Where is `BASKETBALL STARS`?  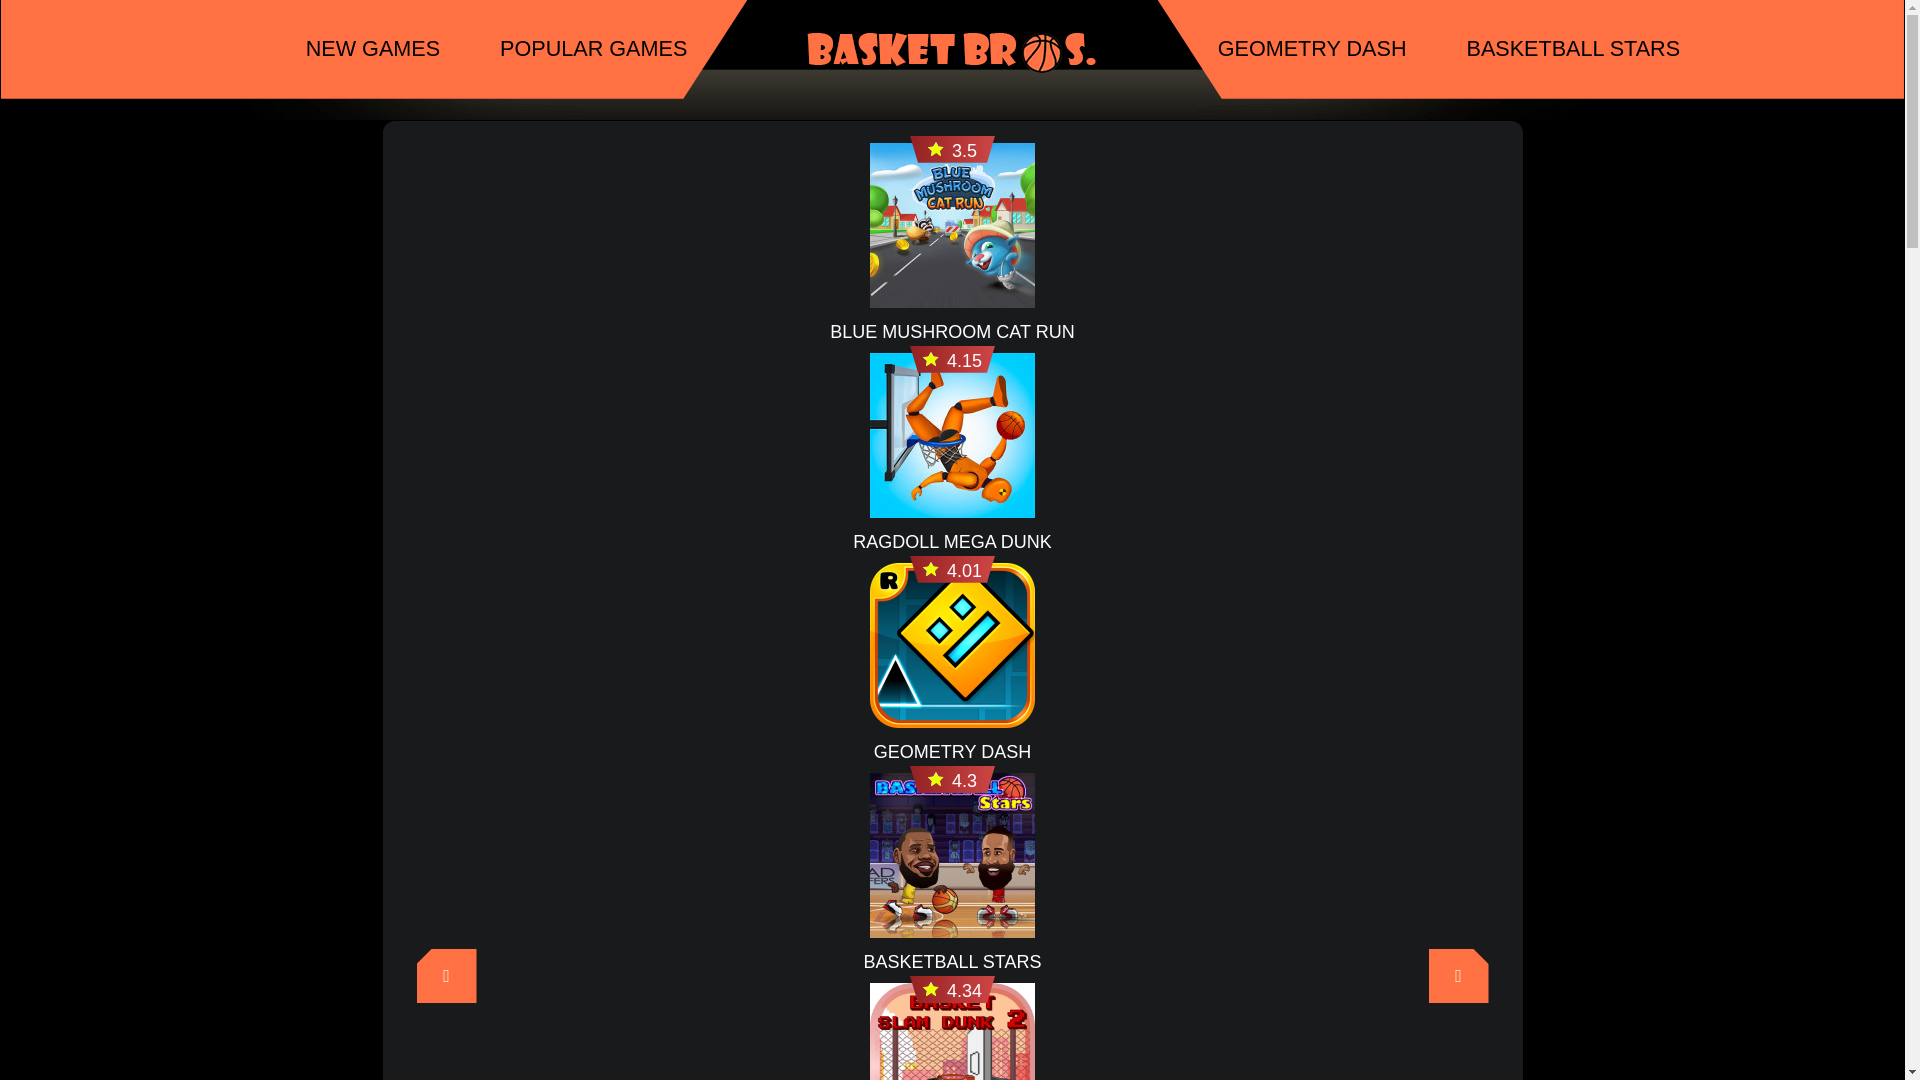 BASKETBALL STARS is located at coordinates (951, 962).